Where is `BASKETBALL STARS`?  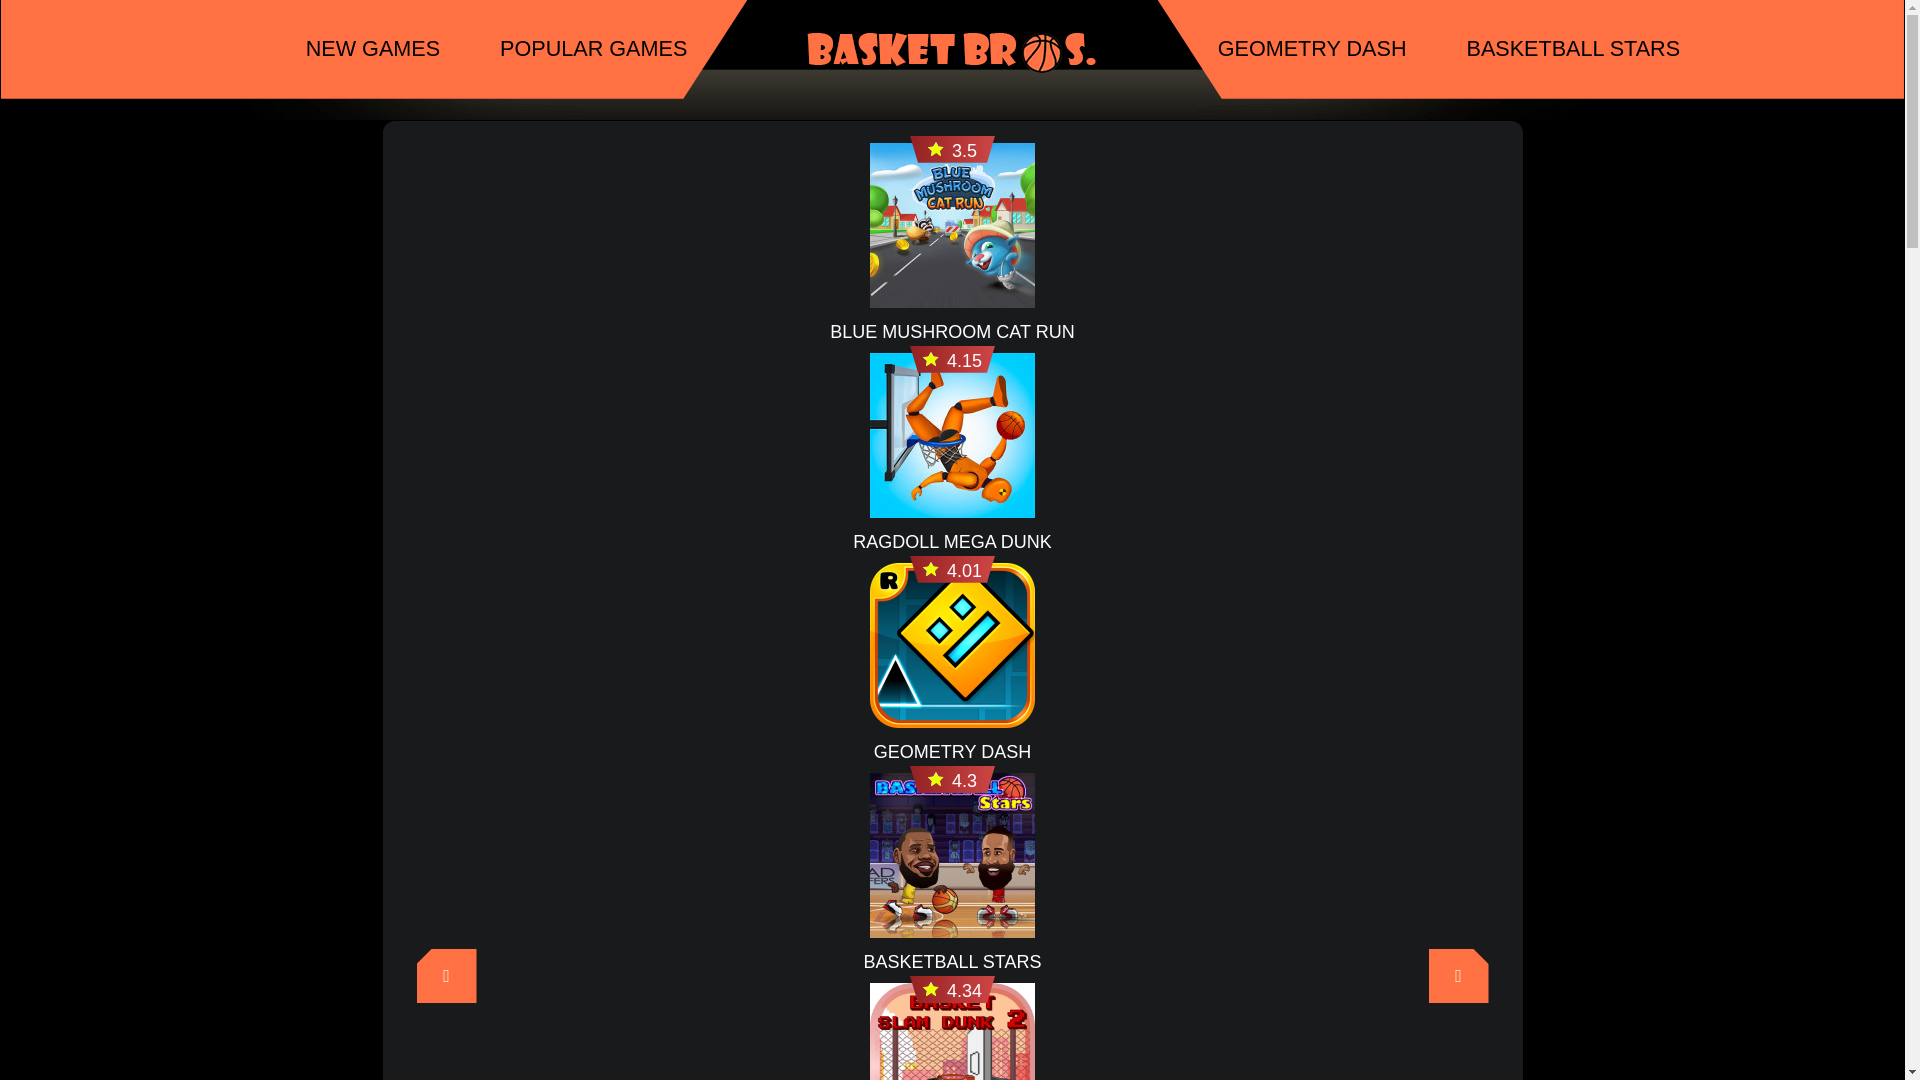 BASKETBALL STARS is located at coordinates (951, 962).